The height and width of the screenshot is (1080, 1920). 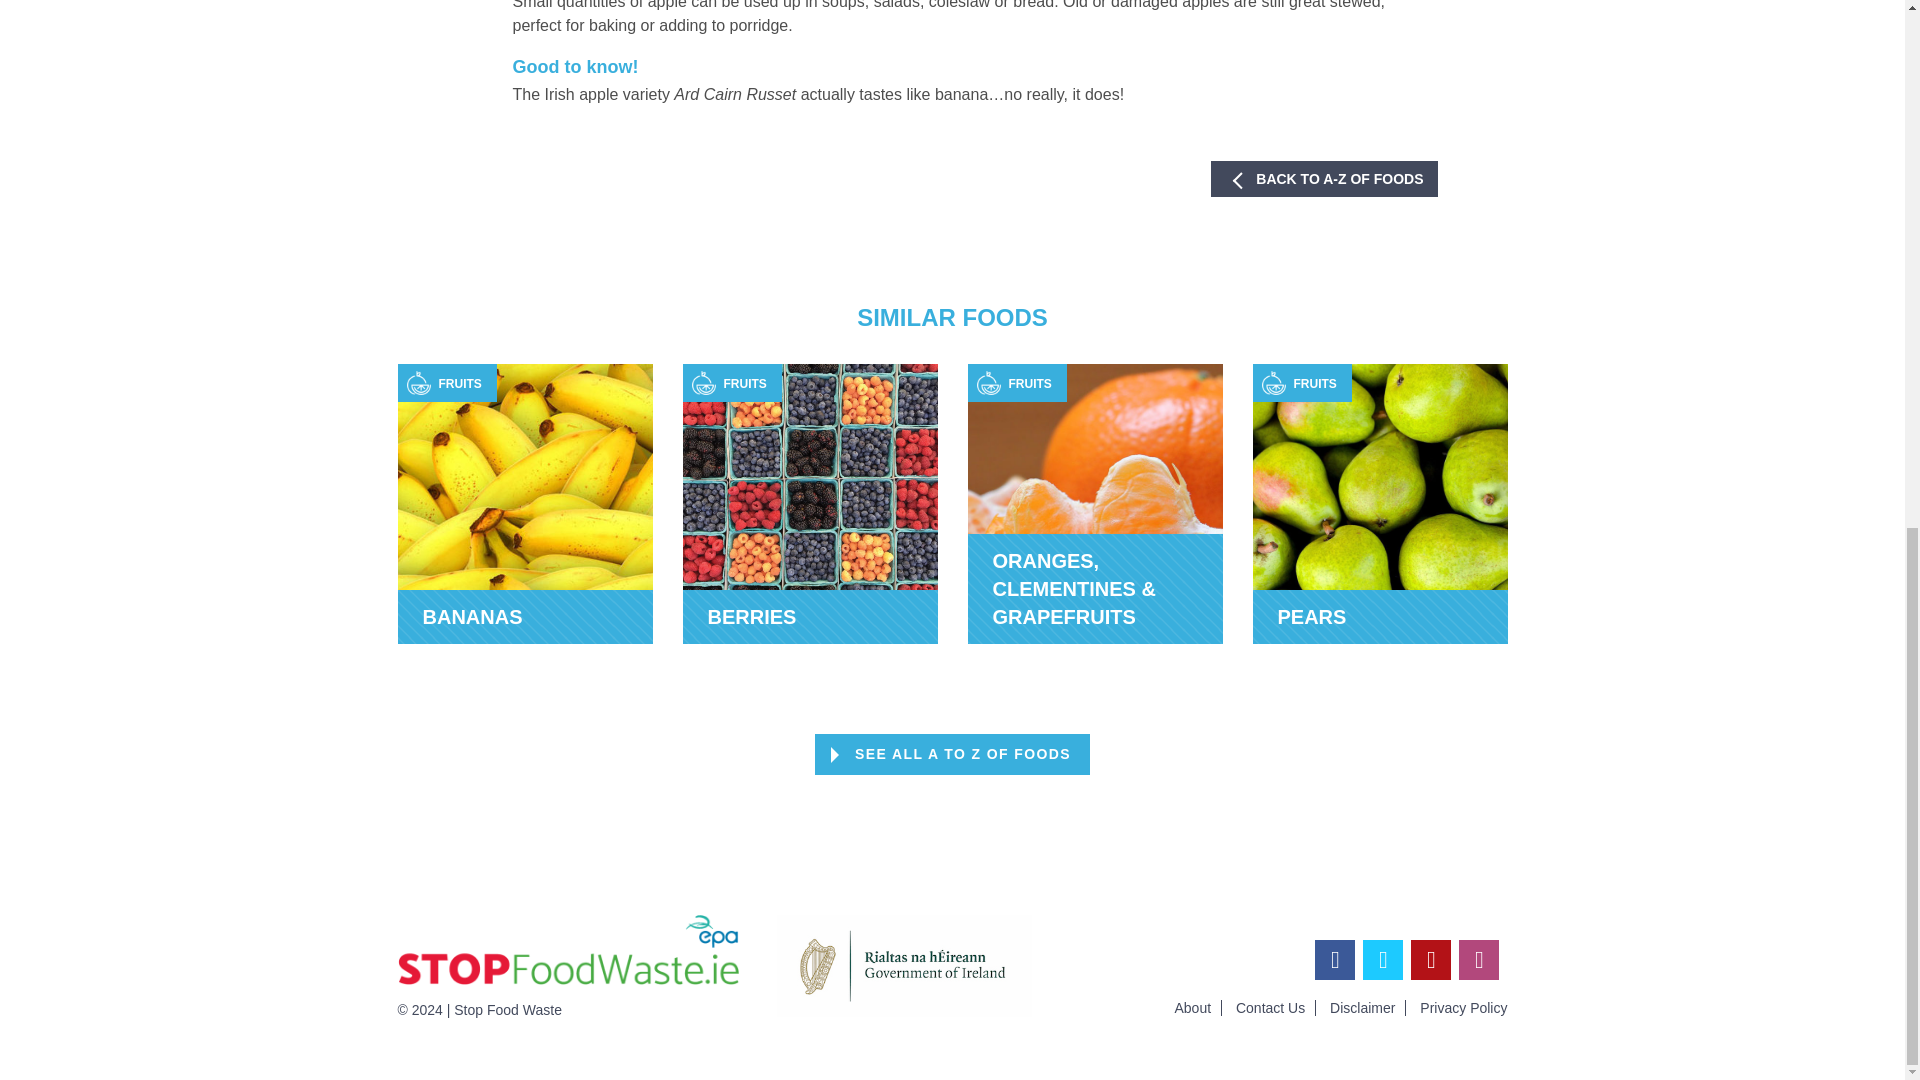 I want to click on About, so click(x=1197, y=1008).